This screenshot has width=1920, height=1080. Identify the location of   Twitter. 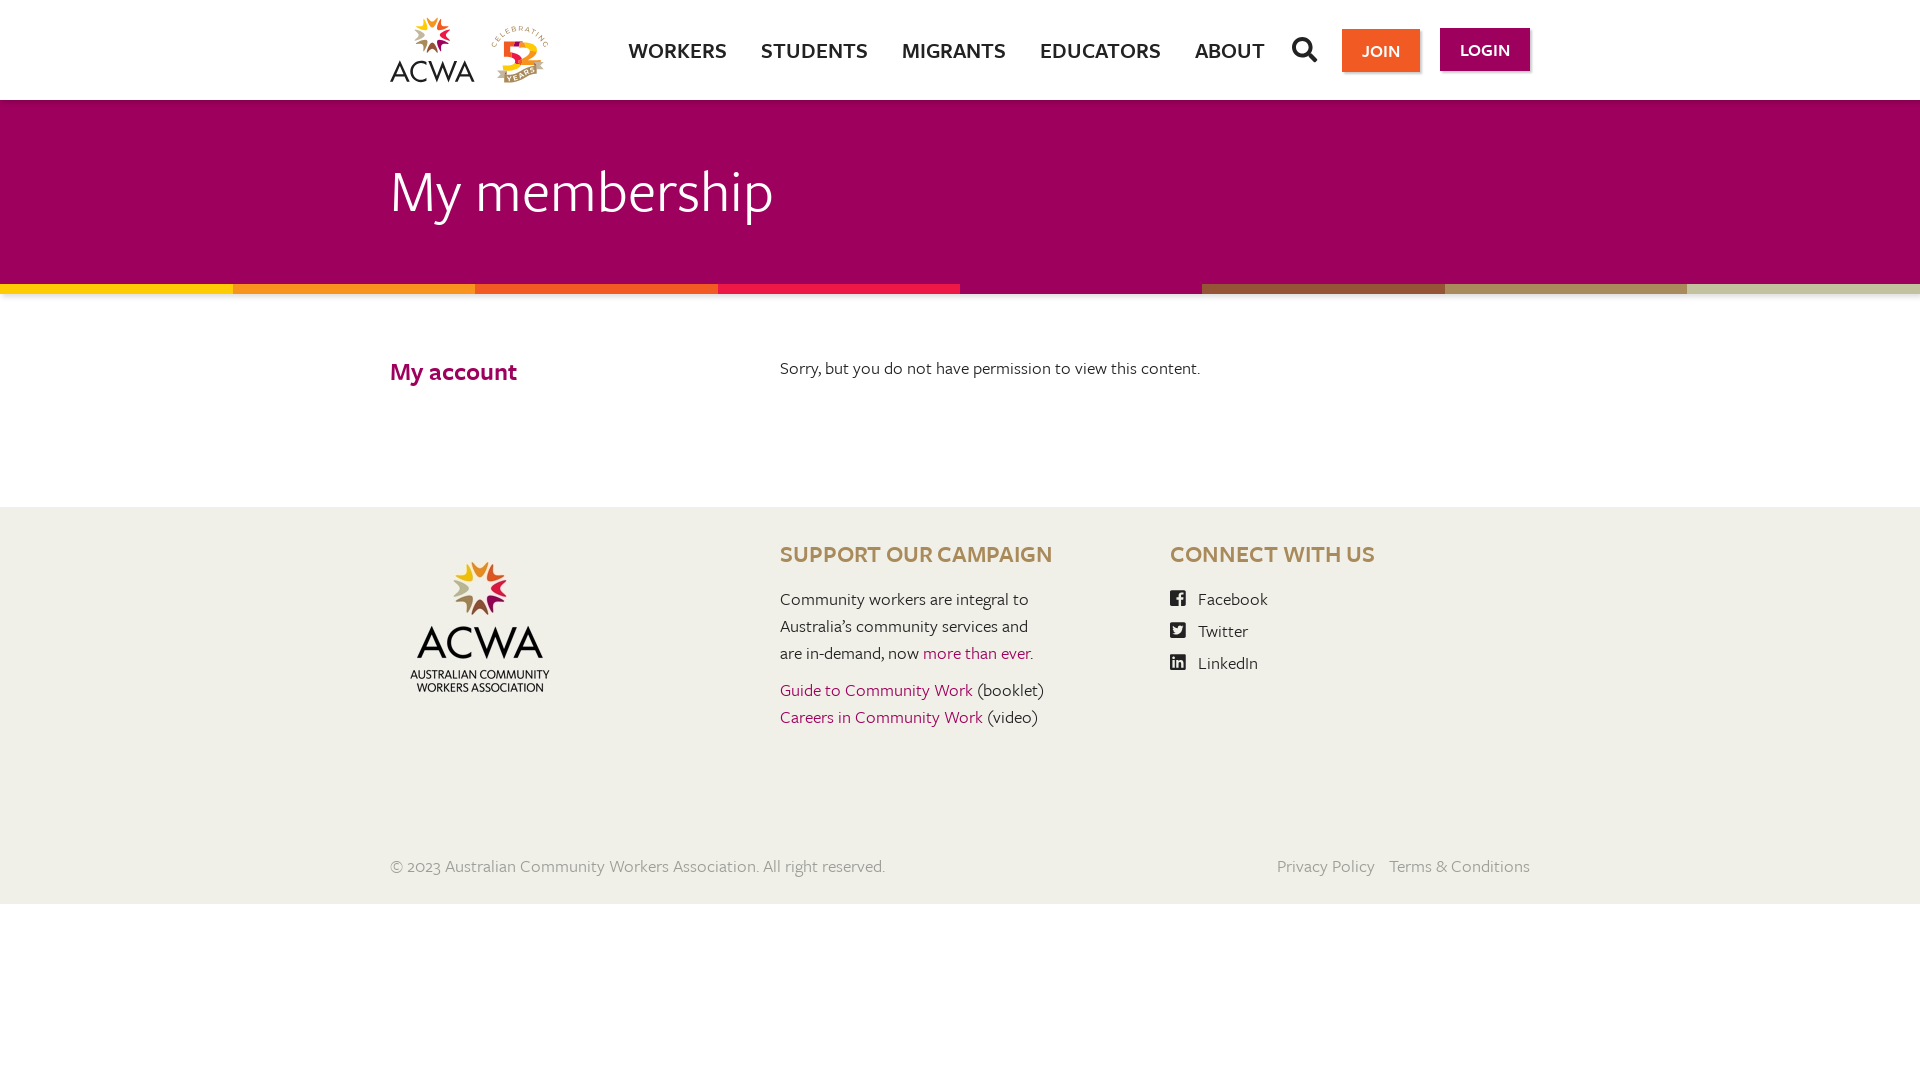
(1209, 630).